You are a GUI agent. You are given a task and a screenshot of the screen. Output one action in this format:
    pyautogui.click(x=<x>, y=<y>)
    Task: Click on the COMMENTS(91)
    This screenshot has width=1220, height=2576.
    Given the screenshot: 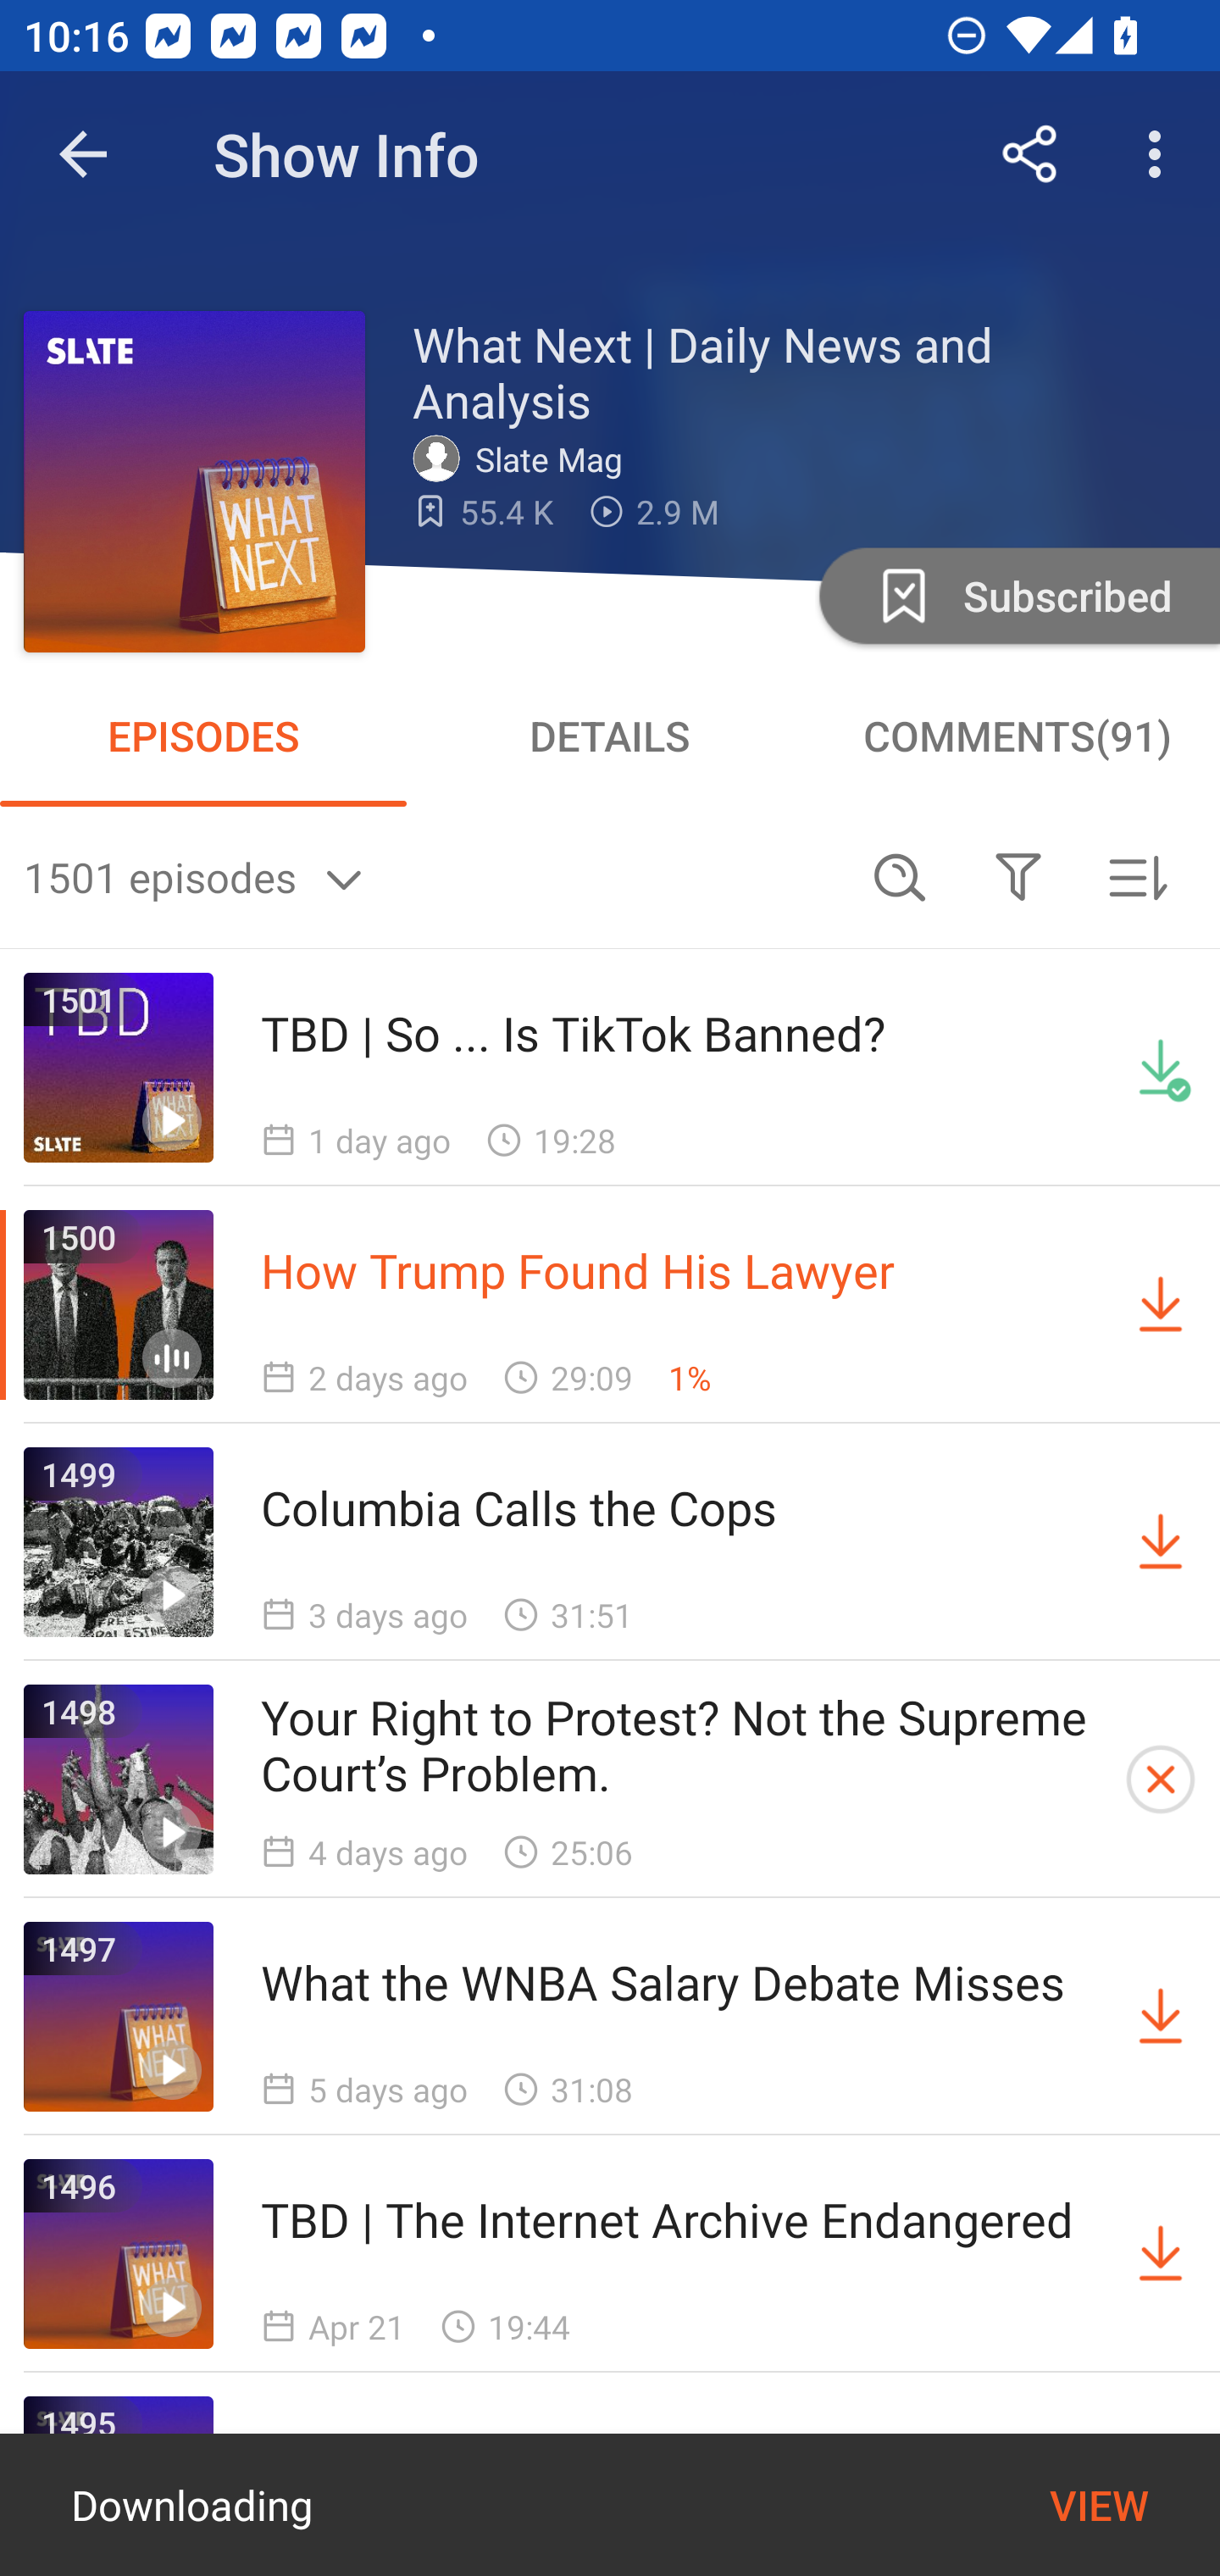 What is the action you would take?
    pyautogui.click(x=1017, y=736)
    